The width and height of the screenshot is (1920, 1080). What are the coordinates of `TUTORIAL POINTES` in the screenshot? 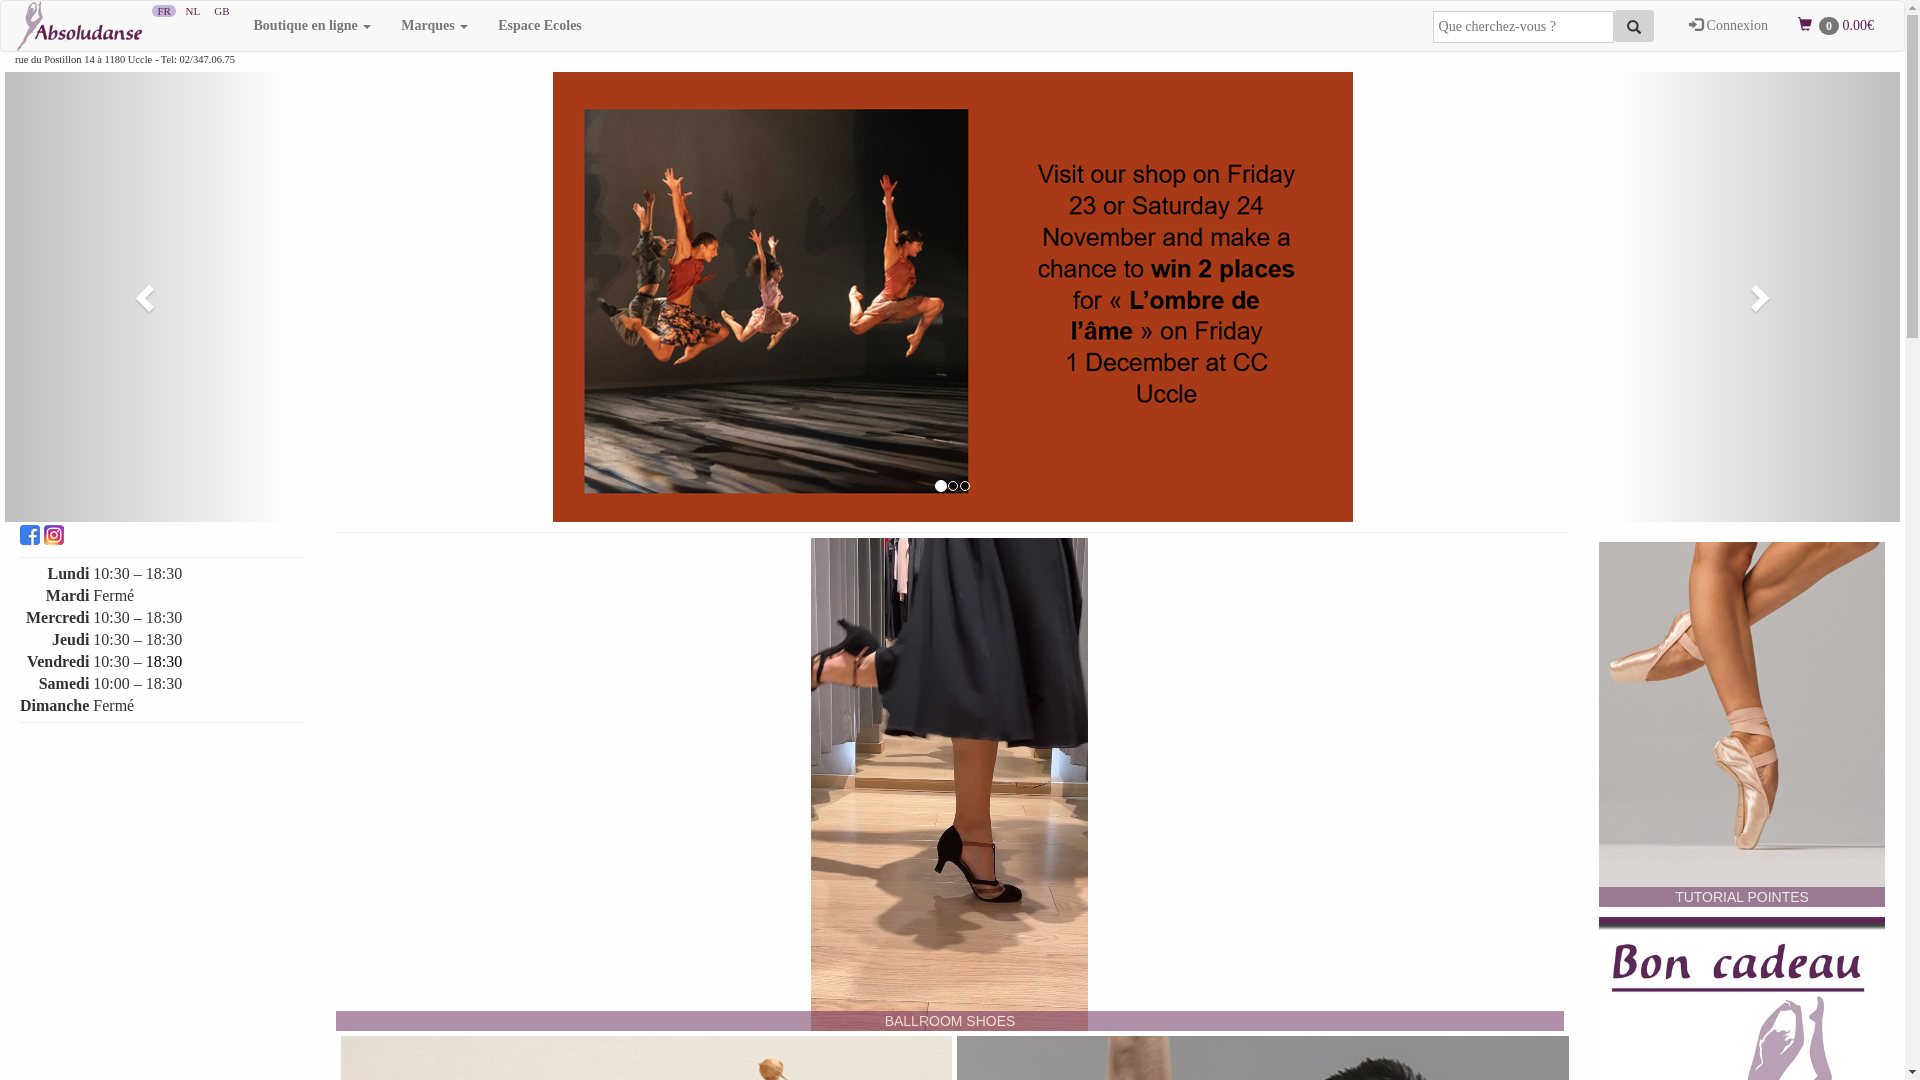 It's located at (1742, 724).